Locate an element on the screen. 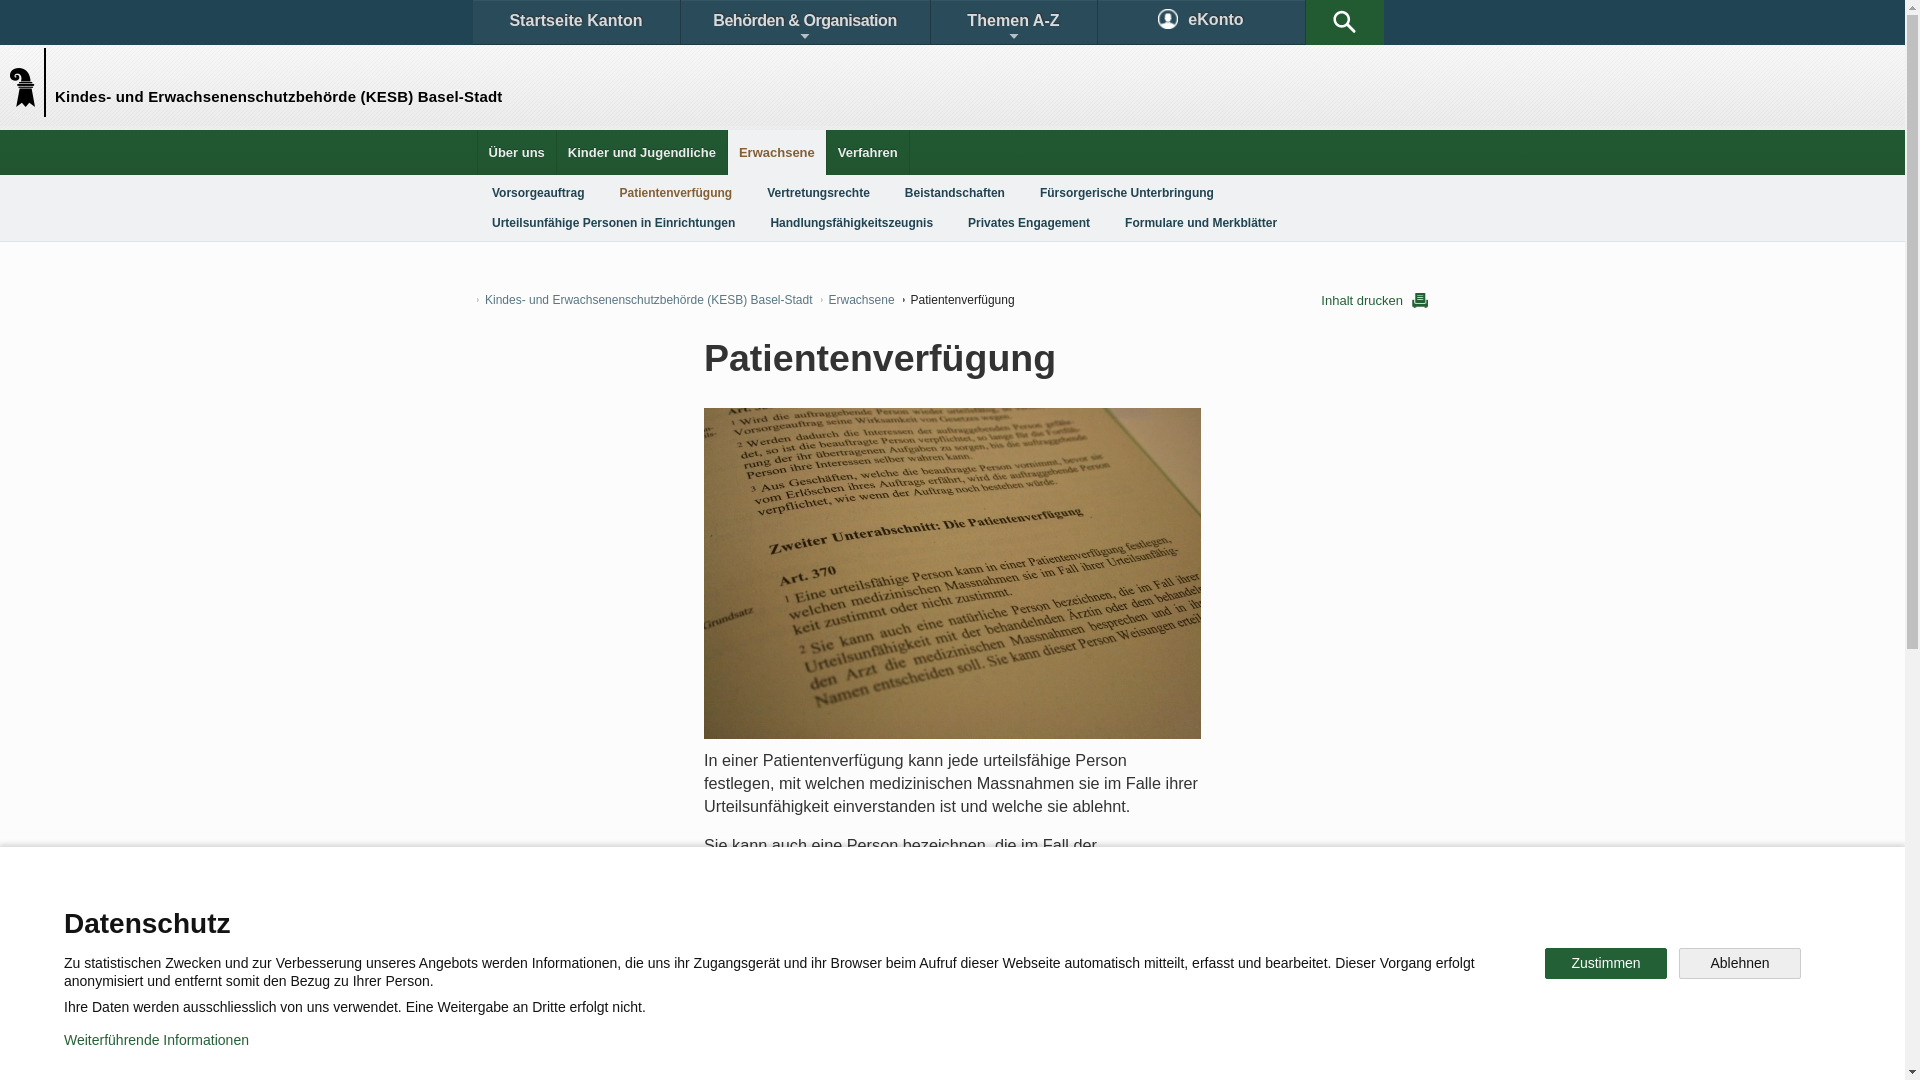  Zur mobilen Ansicht is located at coordinates (993, 1050).